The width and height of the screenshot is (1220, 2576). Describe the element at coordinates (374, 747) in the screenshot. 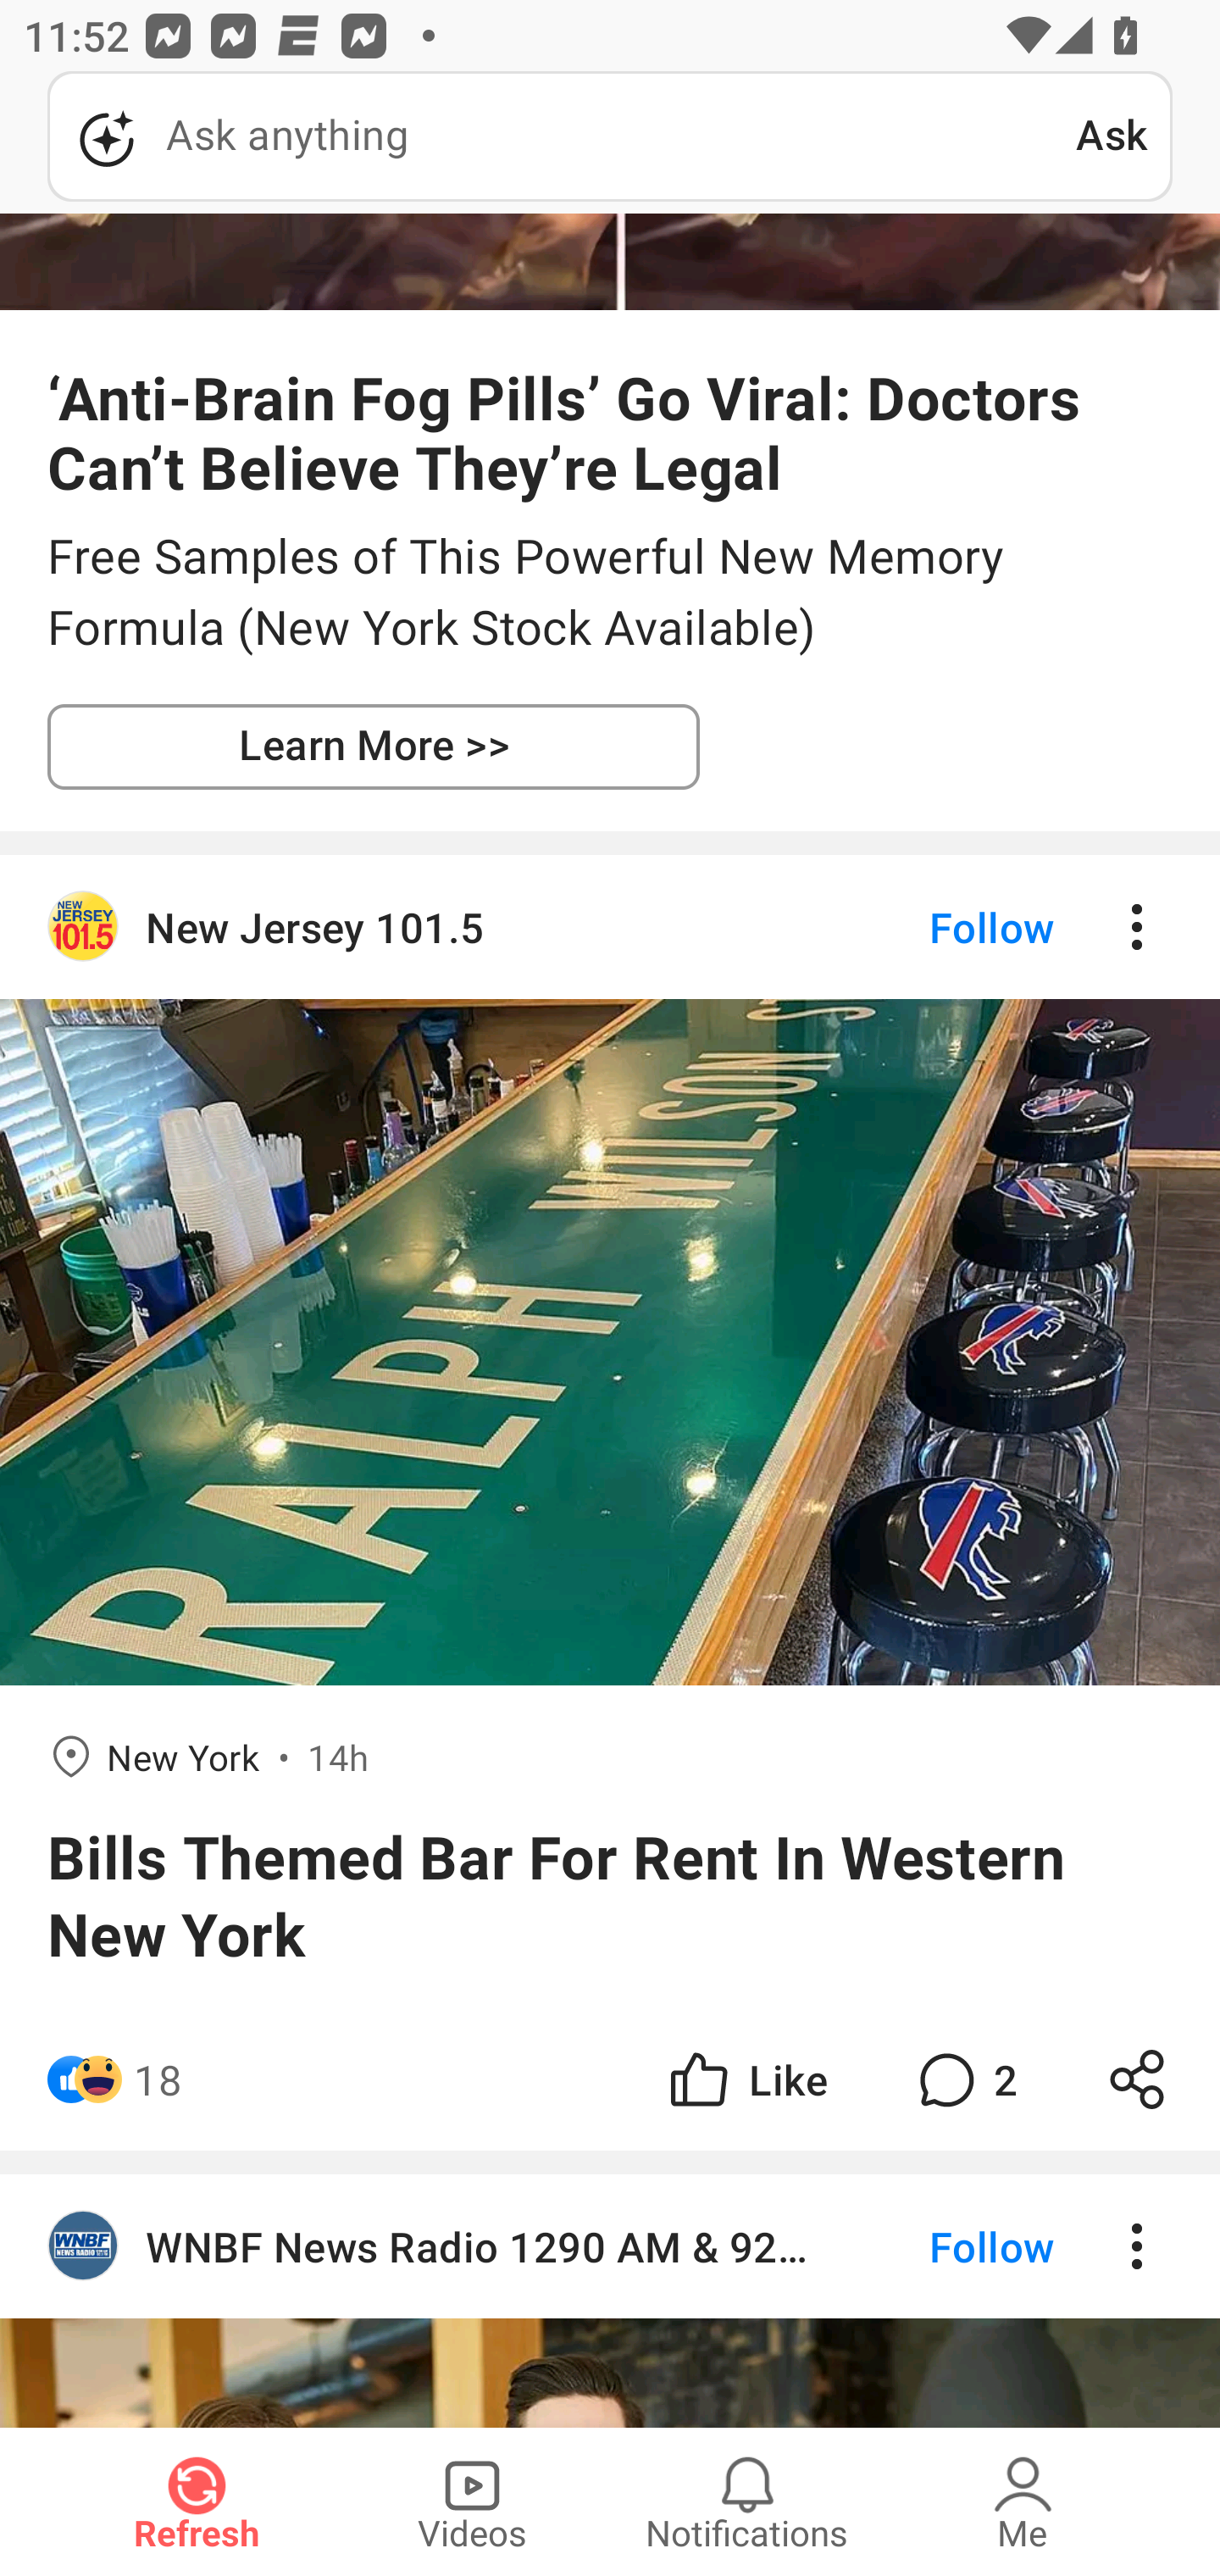

I see `Learn More >>` at that location.